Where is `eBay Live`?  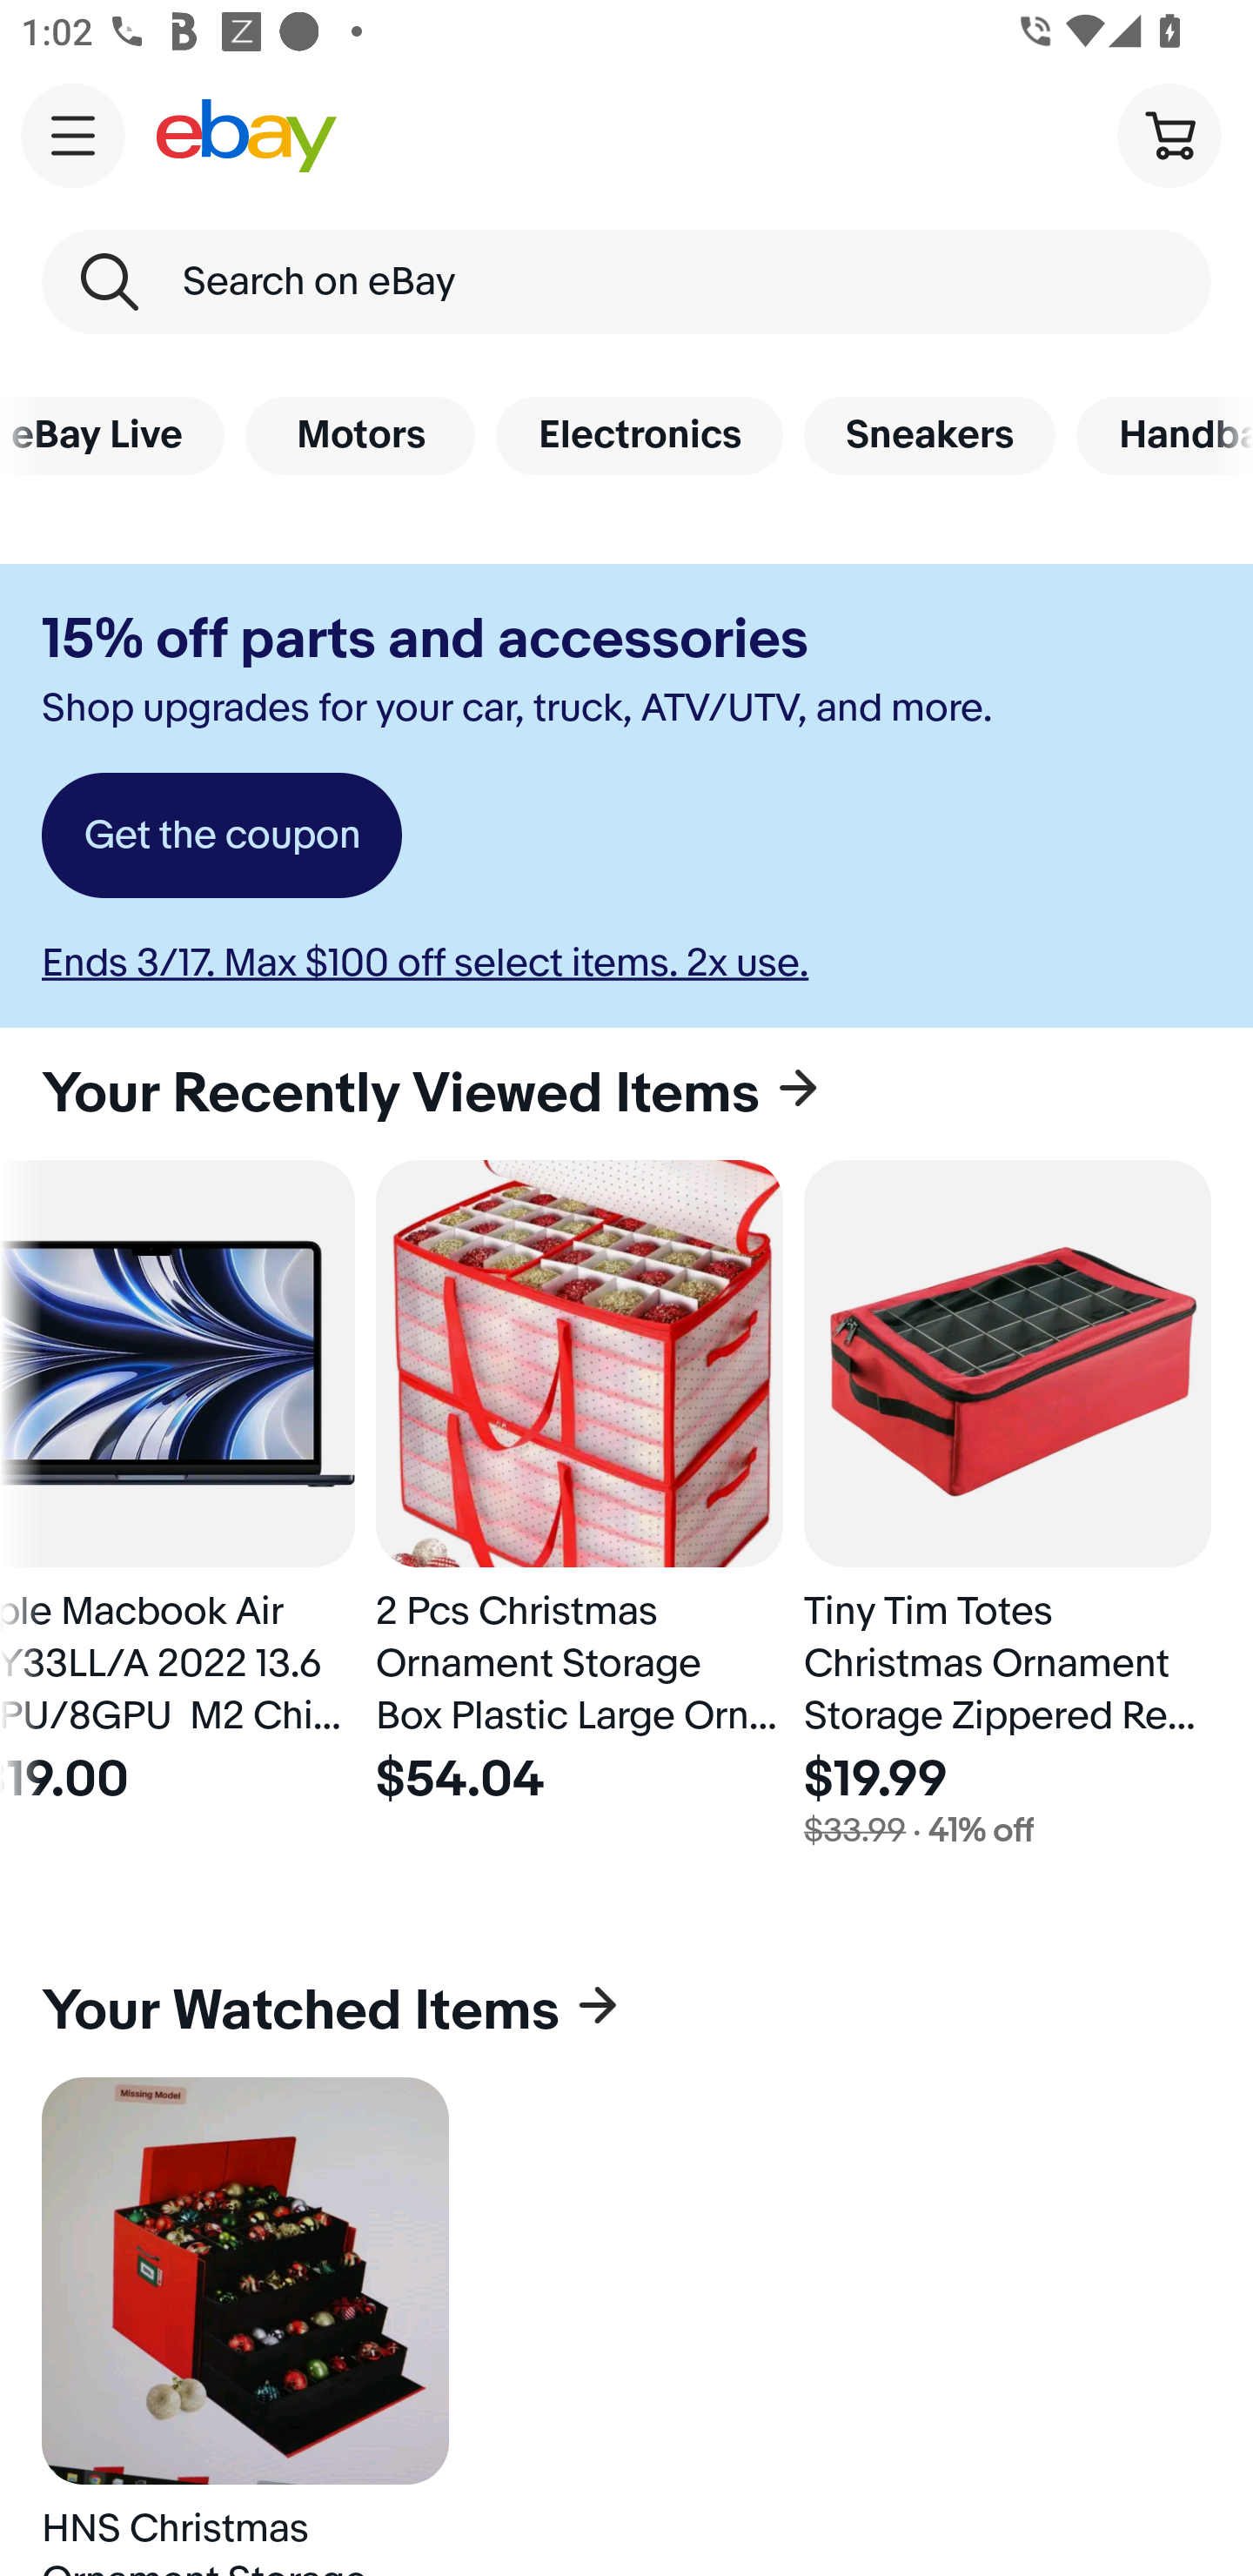
eBay Live is located at coordinates (111, 435).